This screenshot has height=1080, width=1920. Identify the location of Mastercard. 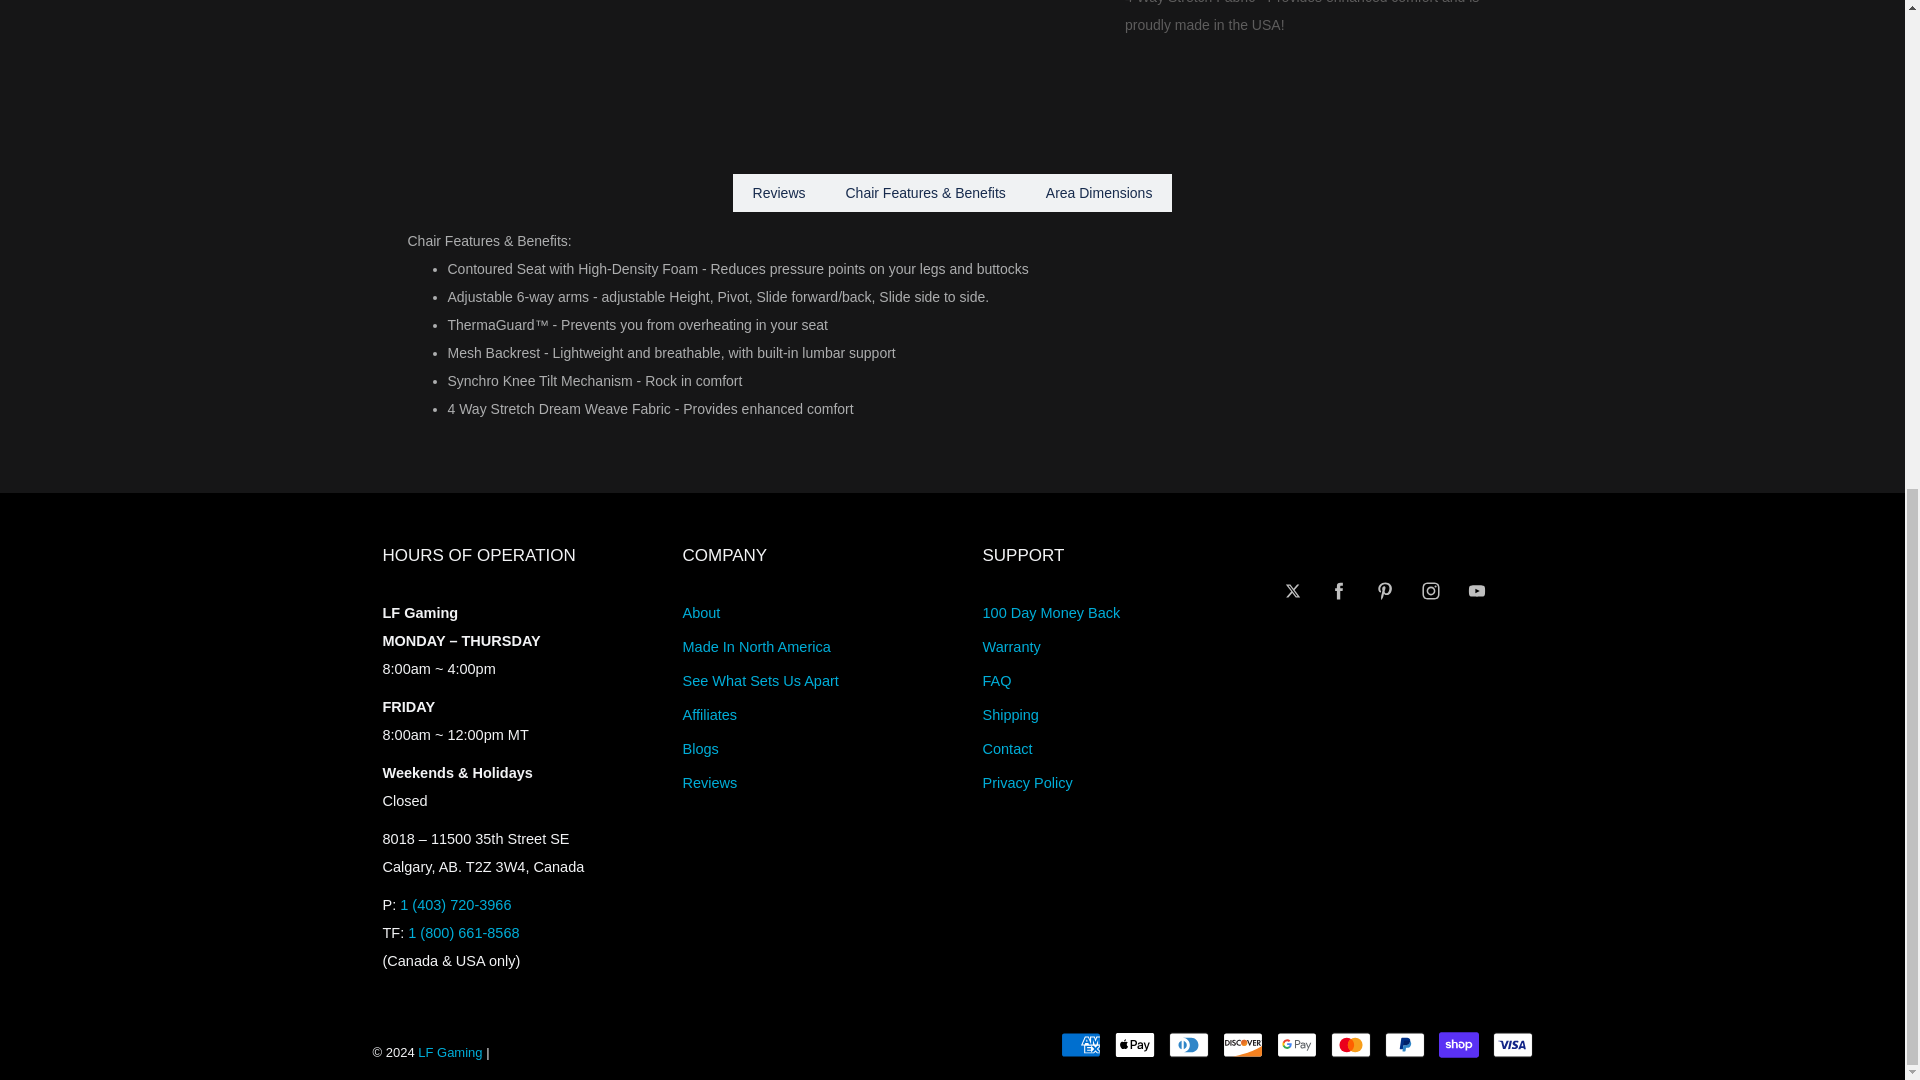
(1350, 1044).